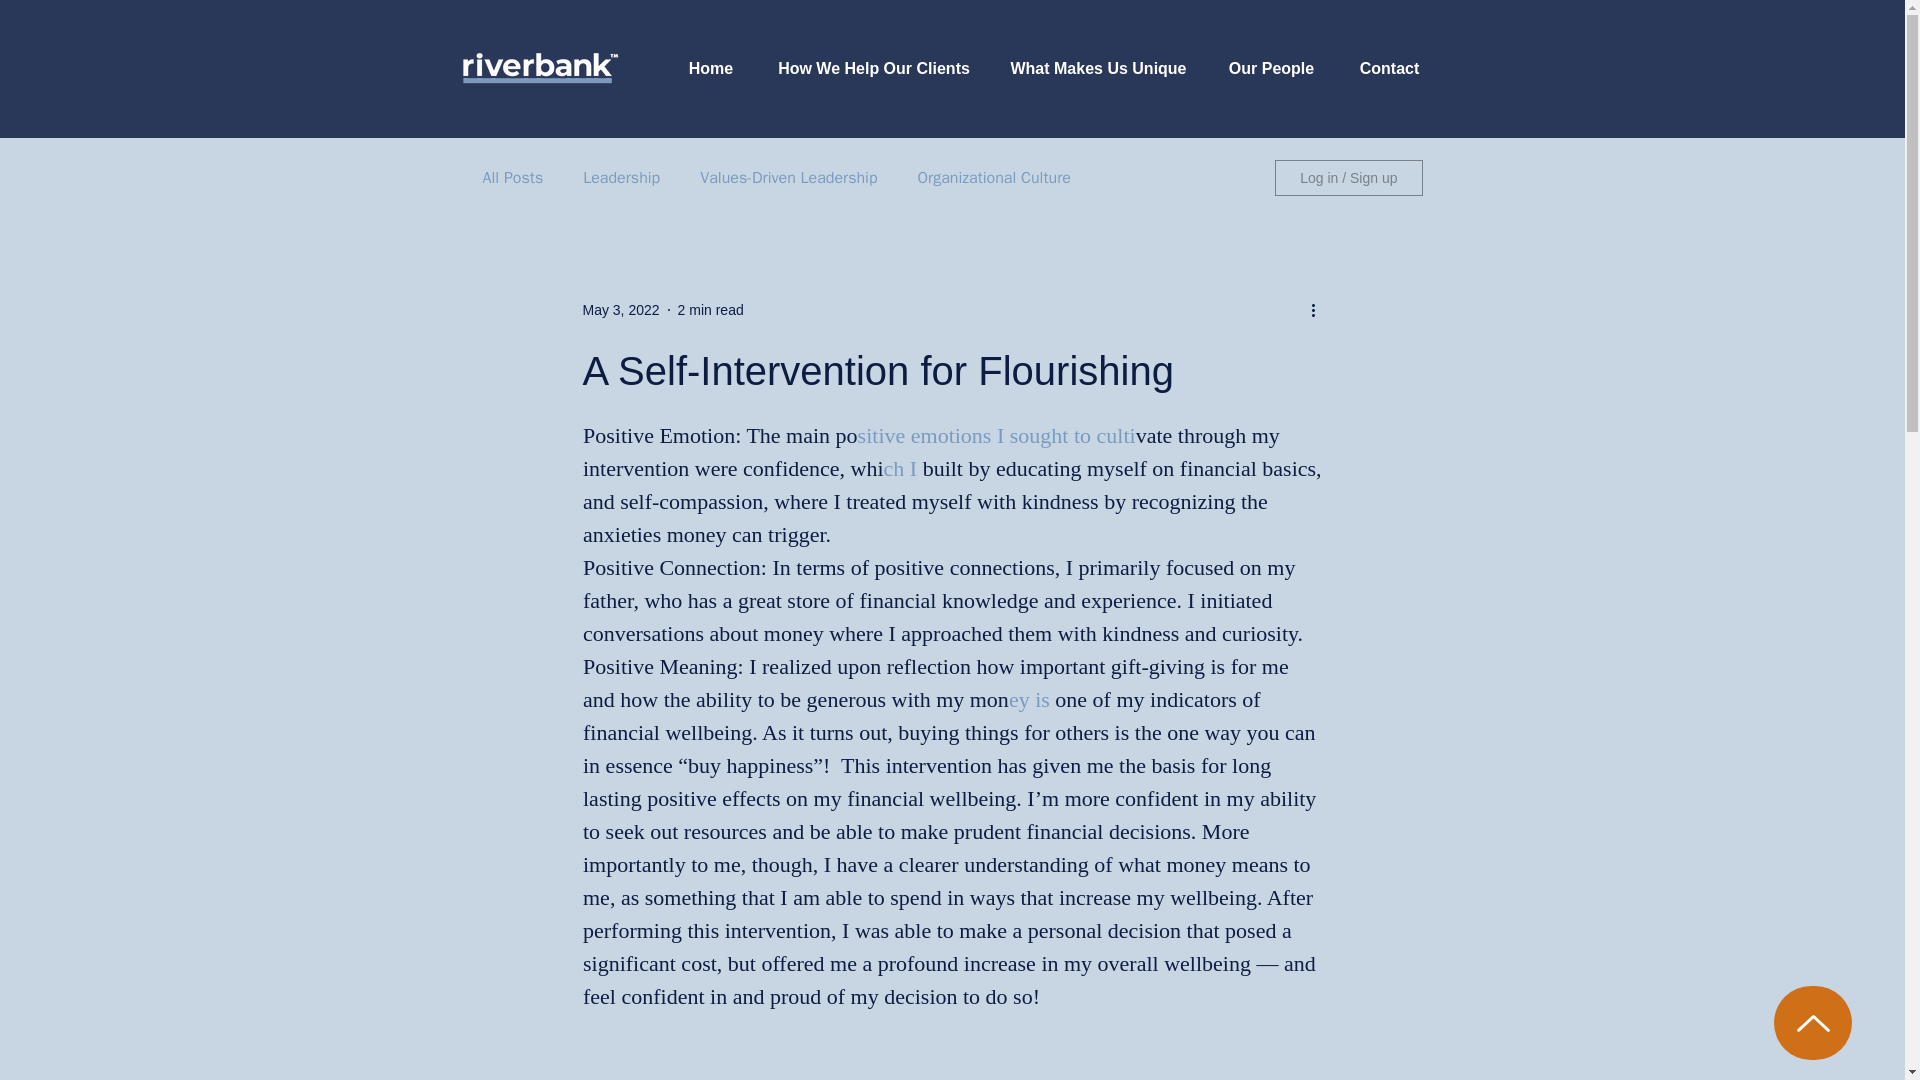  I want to click on ch I, so click(900, 468).